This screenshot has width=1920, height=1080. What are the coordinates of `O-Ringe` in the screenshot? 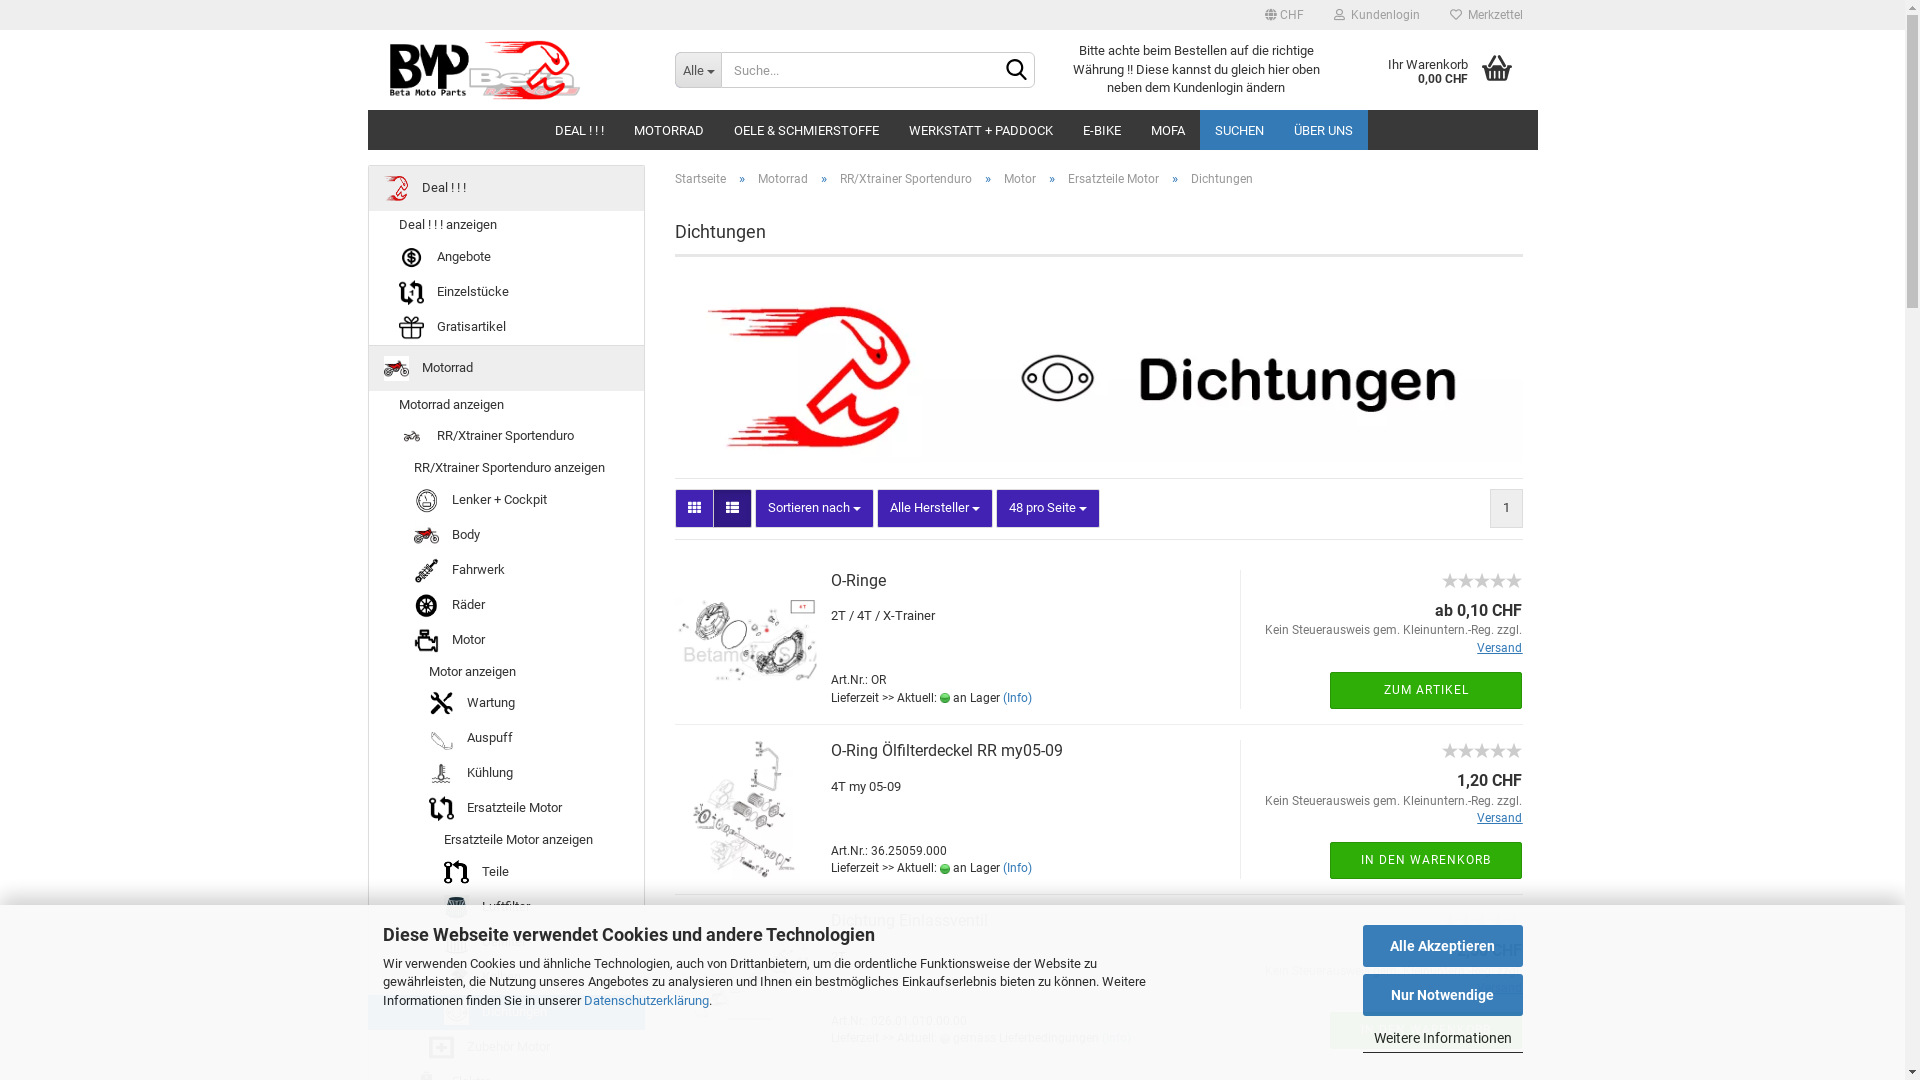 It's located at (1482, 592).